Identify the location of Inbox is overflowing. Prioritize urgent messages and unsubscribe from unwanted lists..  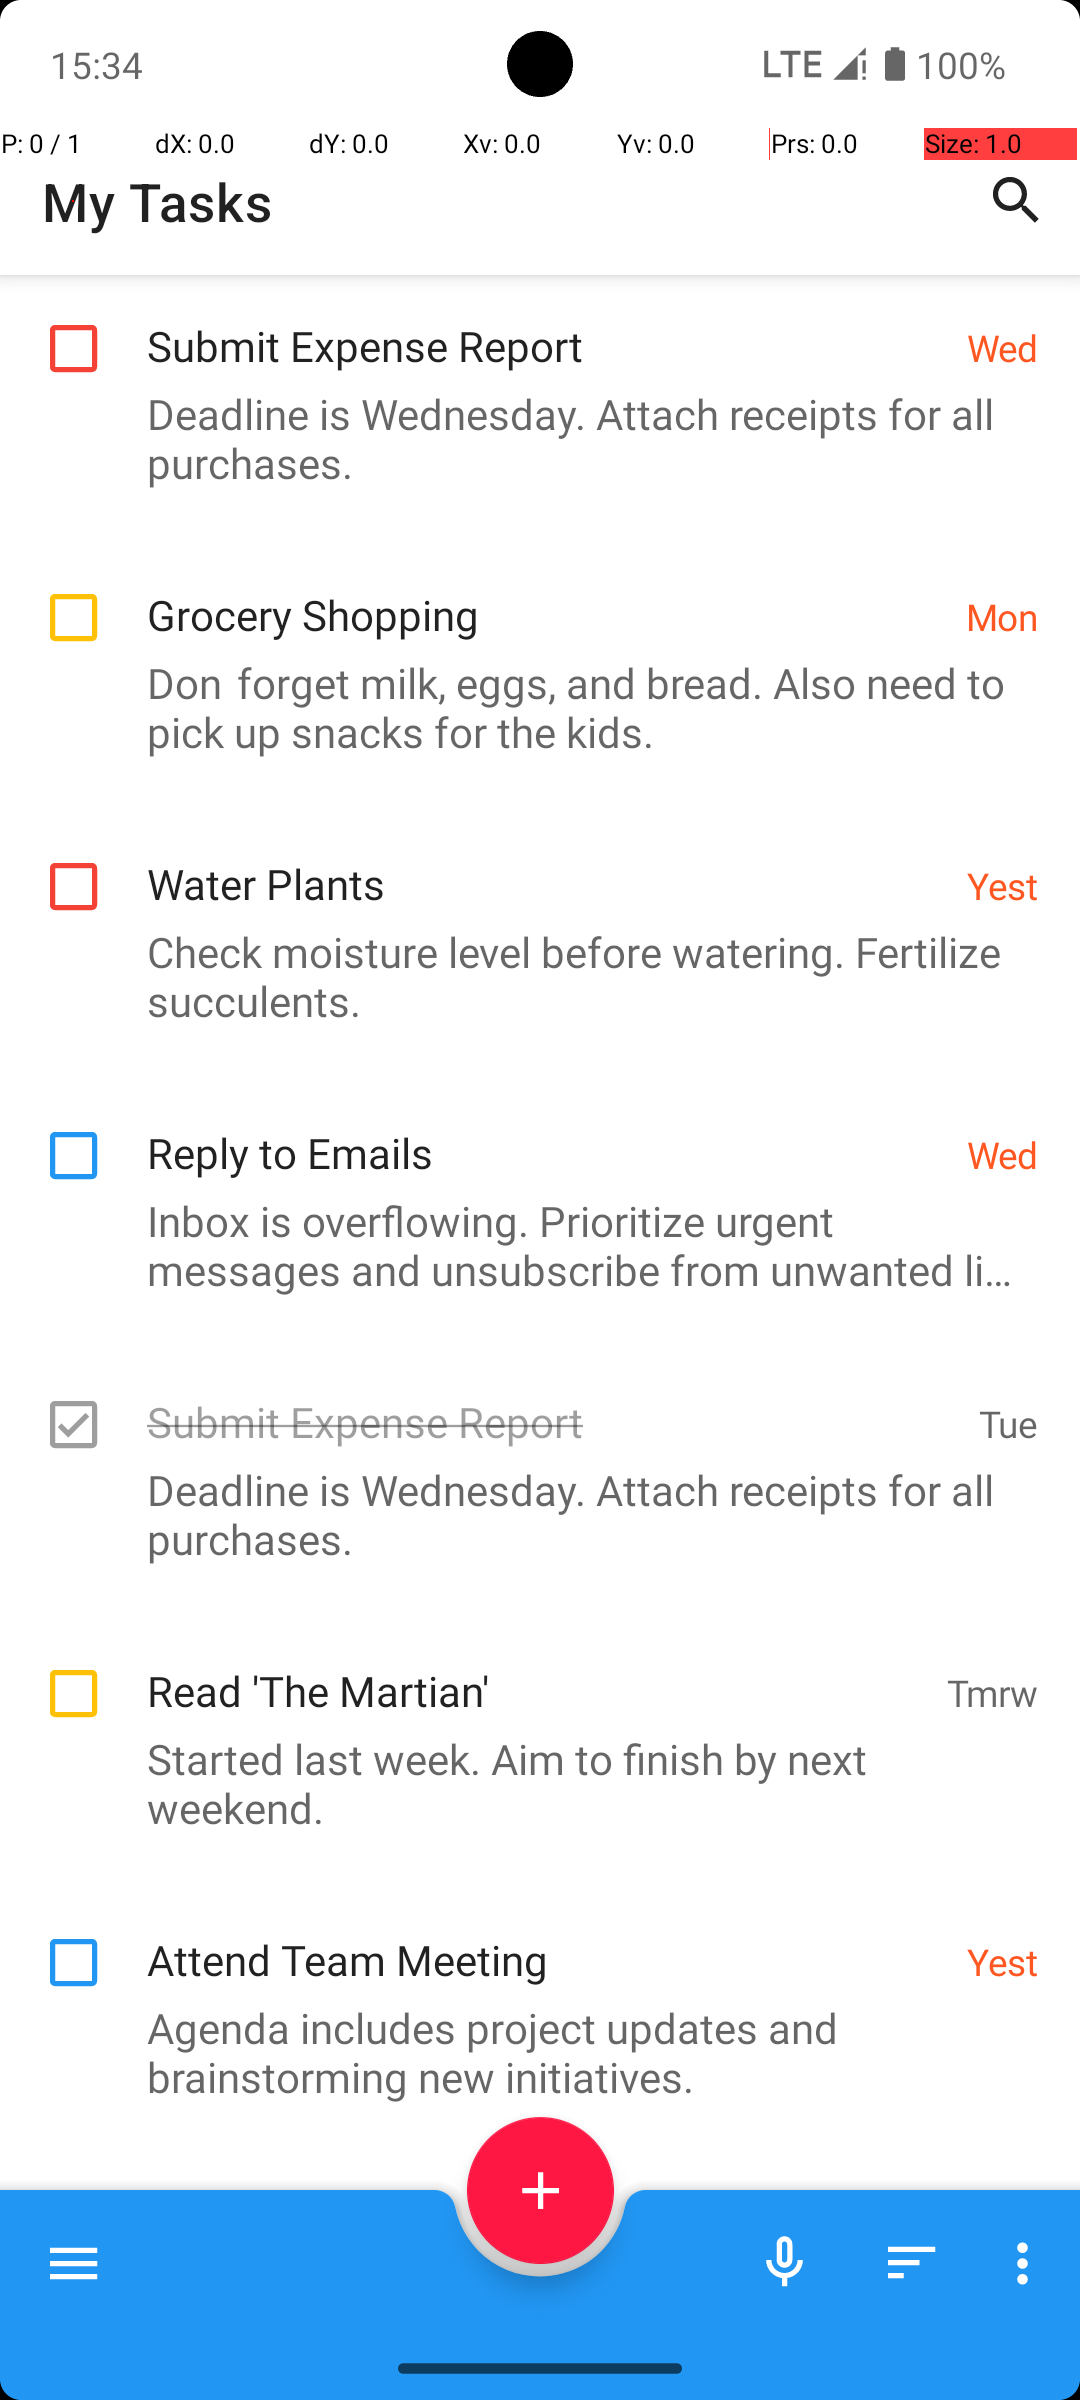
(530, 1245).